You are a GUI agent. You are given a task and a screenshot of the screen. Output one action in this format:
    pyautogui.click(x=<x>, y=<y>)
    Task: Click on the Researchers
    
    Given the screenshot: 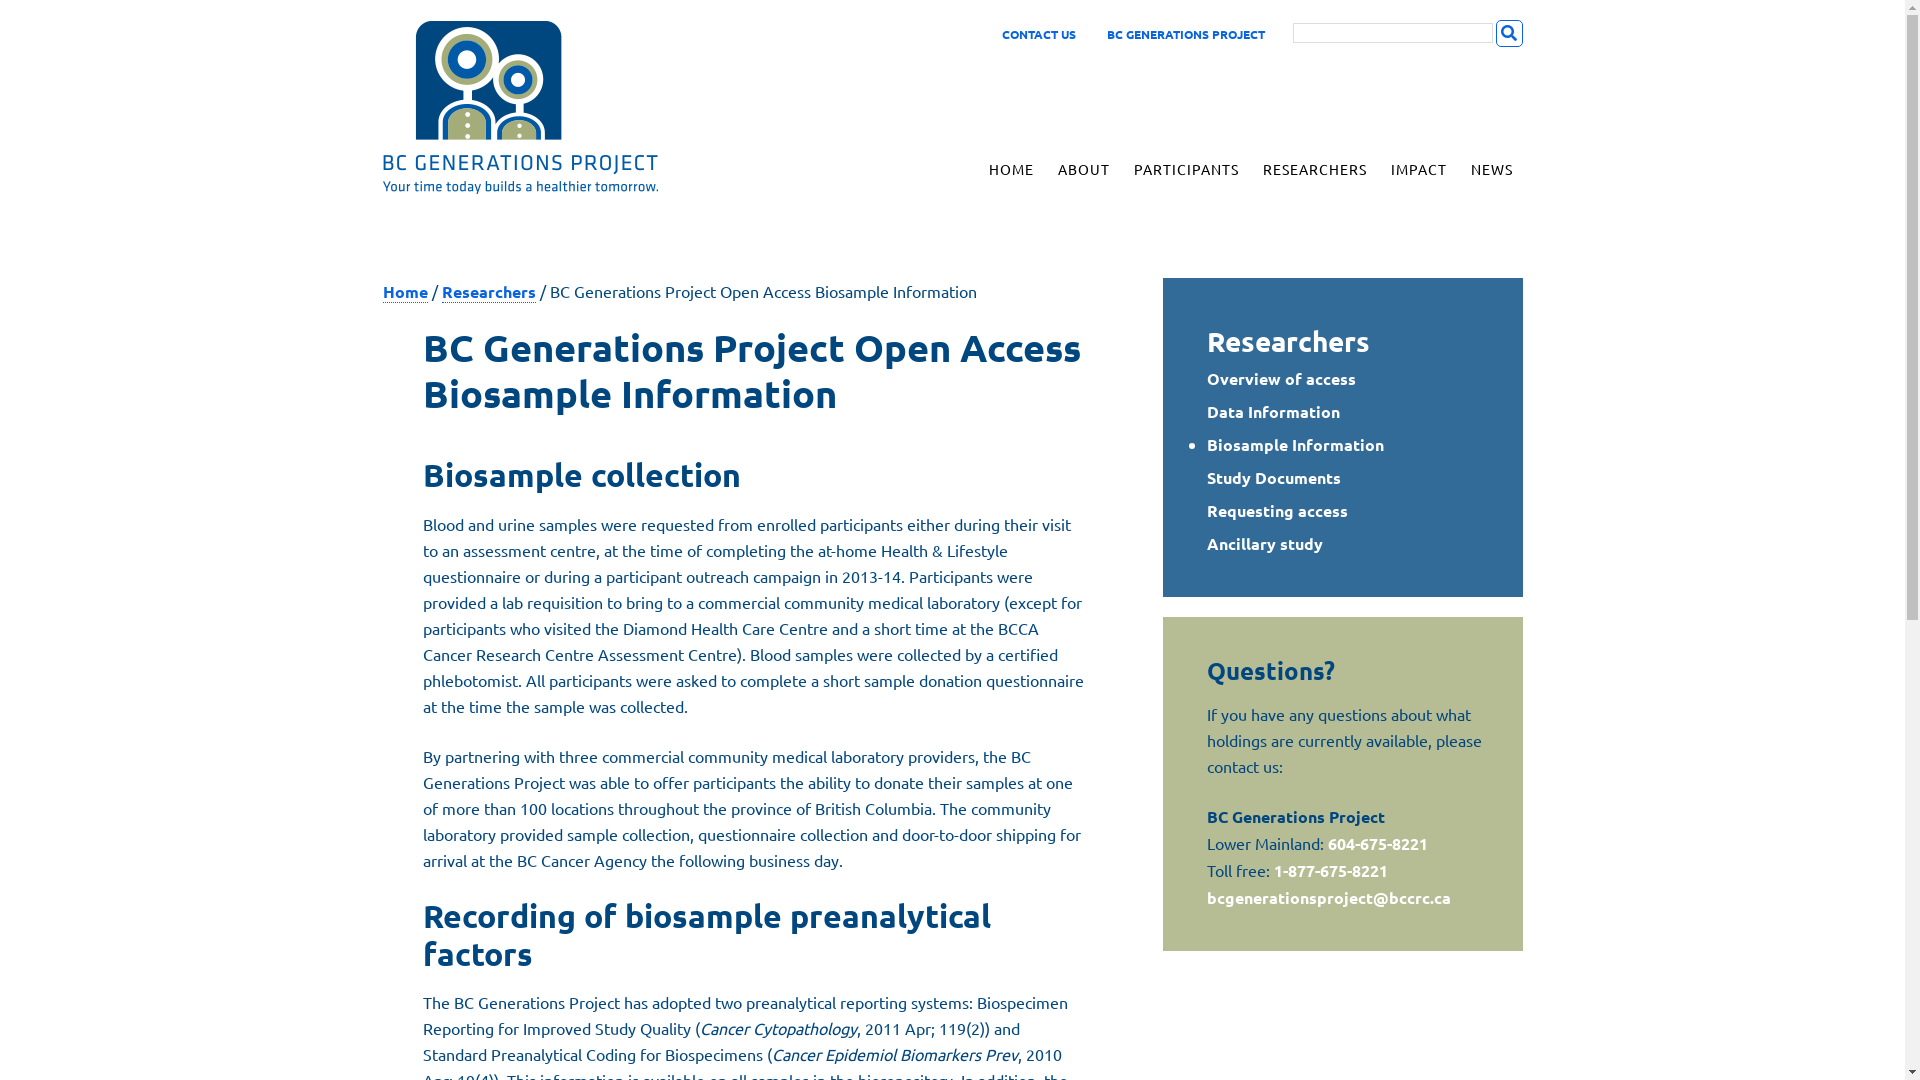 What is the action you would take?
    pyautogui.click(x=1288, y=340)
    